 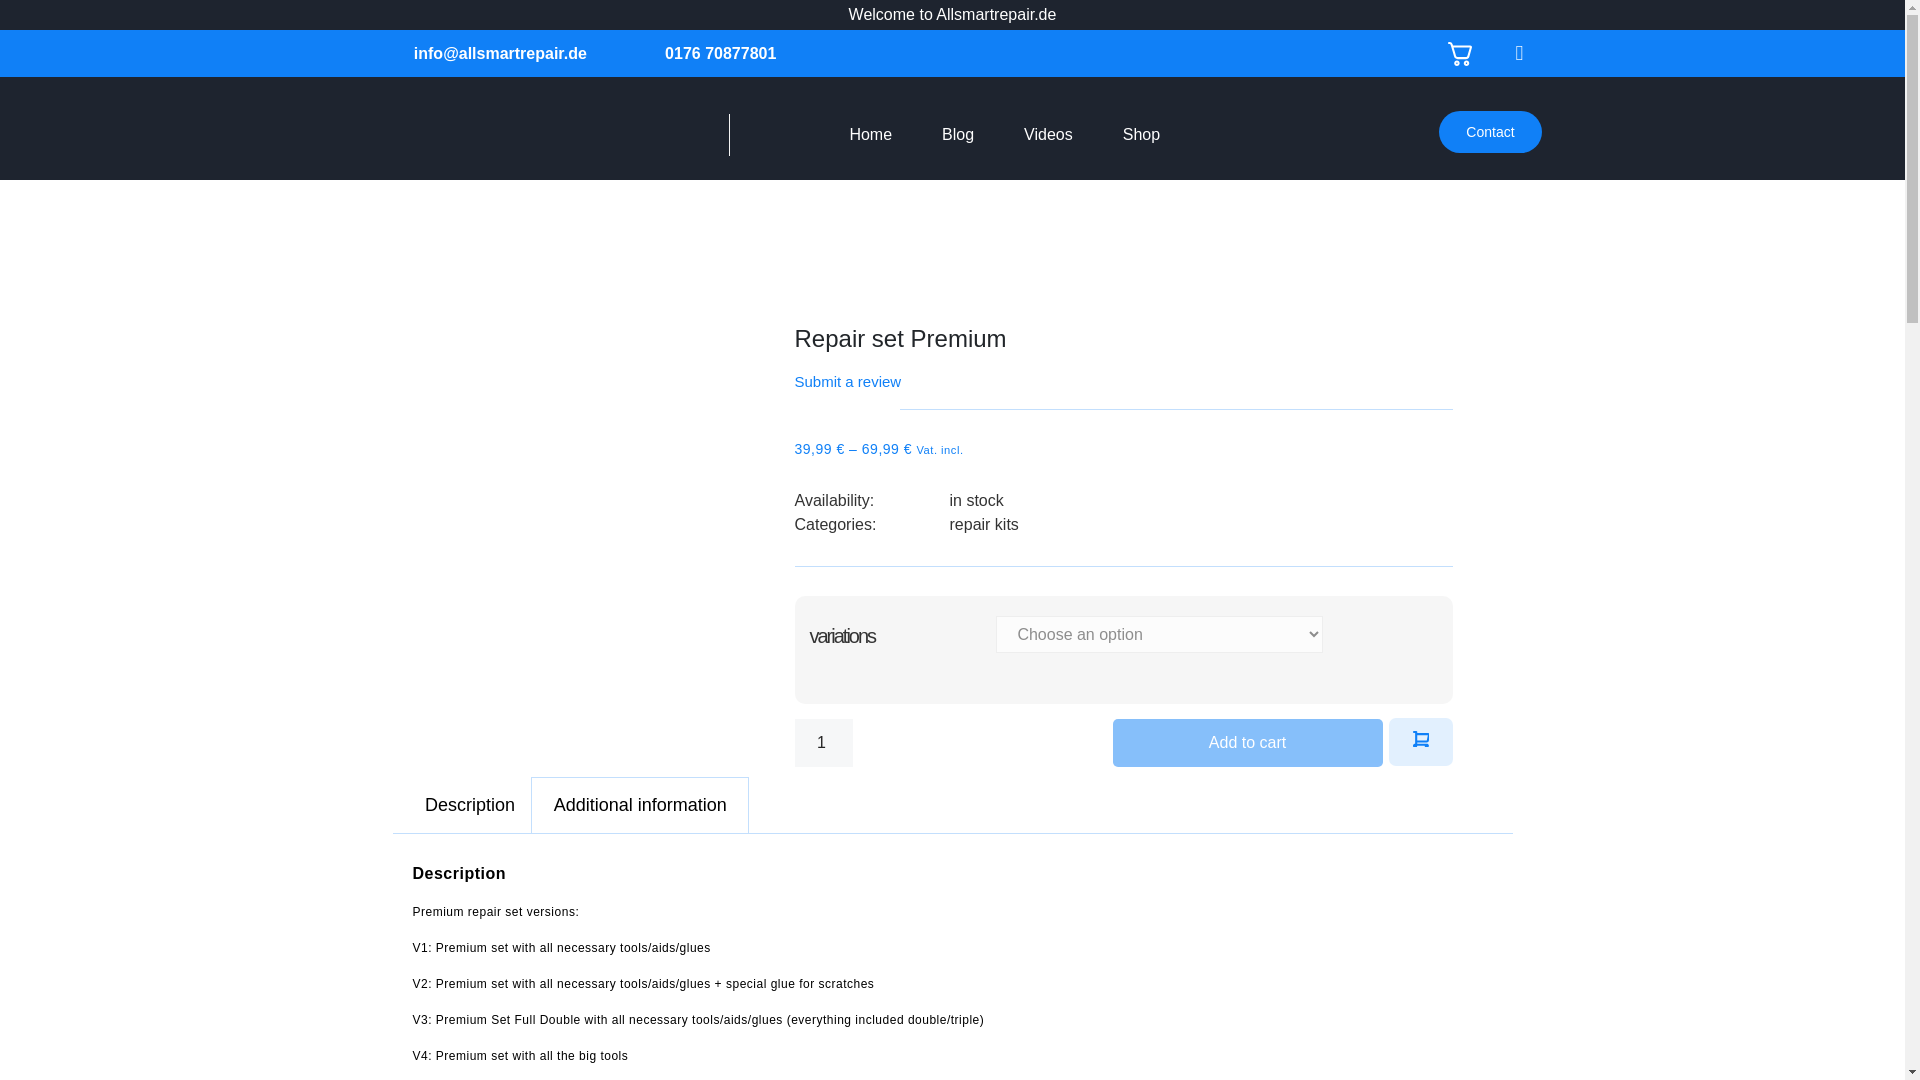 What do you see at coordinates (870, 134) in the screenshot?
I see `Home` at bounding box center [870, 134].